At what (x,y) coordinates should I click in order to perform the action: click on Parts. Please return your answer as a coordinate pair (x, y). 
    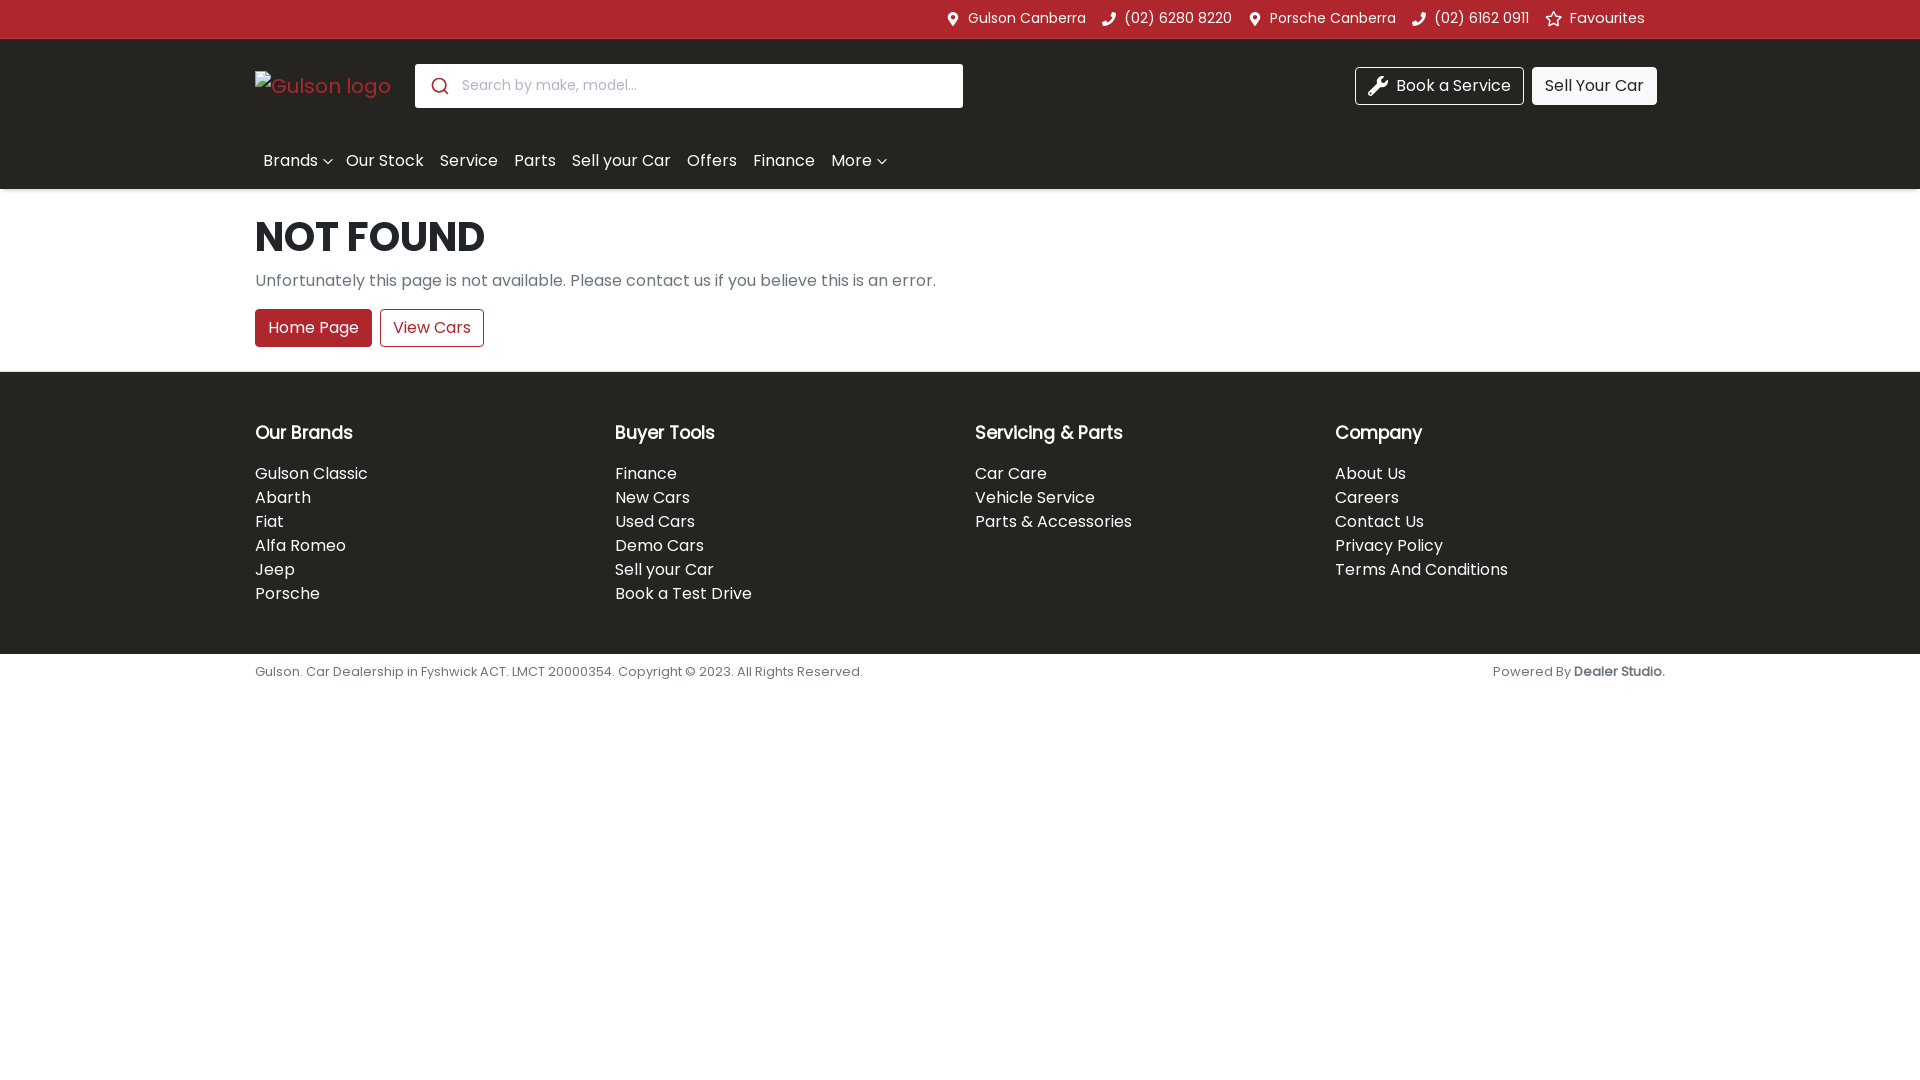
    Looking at the image, I should click on (535, 161).